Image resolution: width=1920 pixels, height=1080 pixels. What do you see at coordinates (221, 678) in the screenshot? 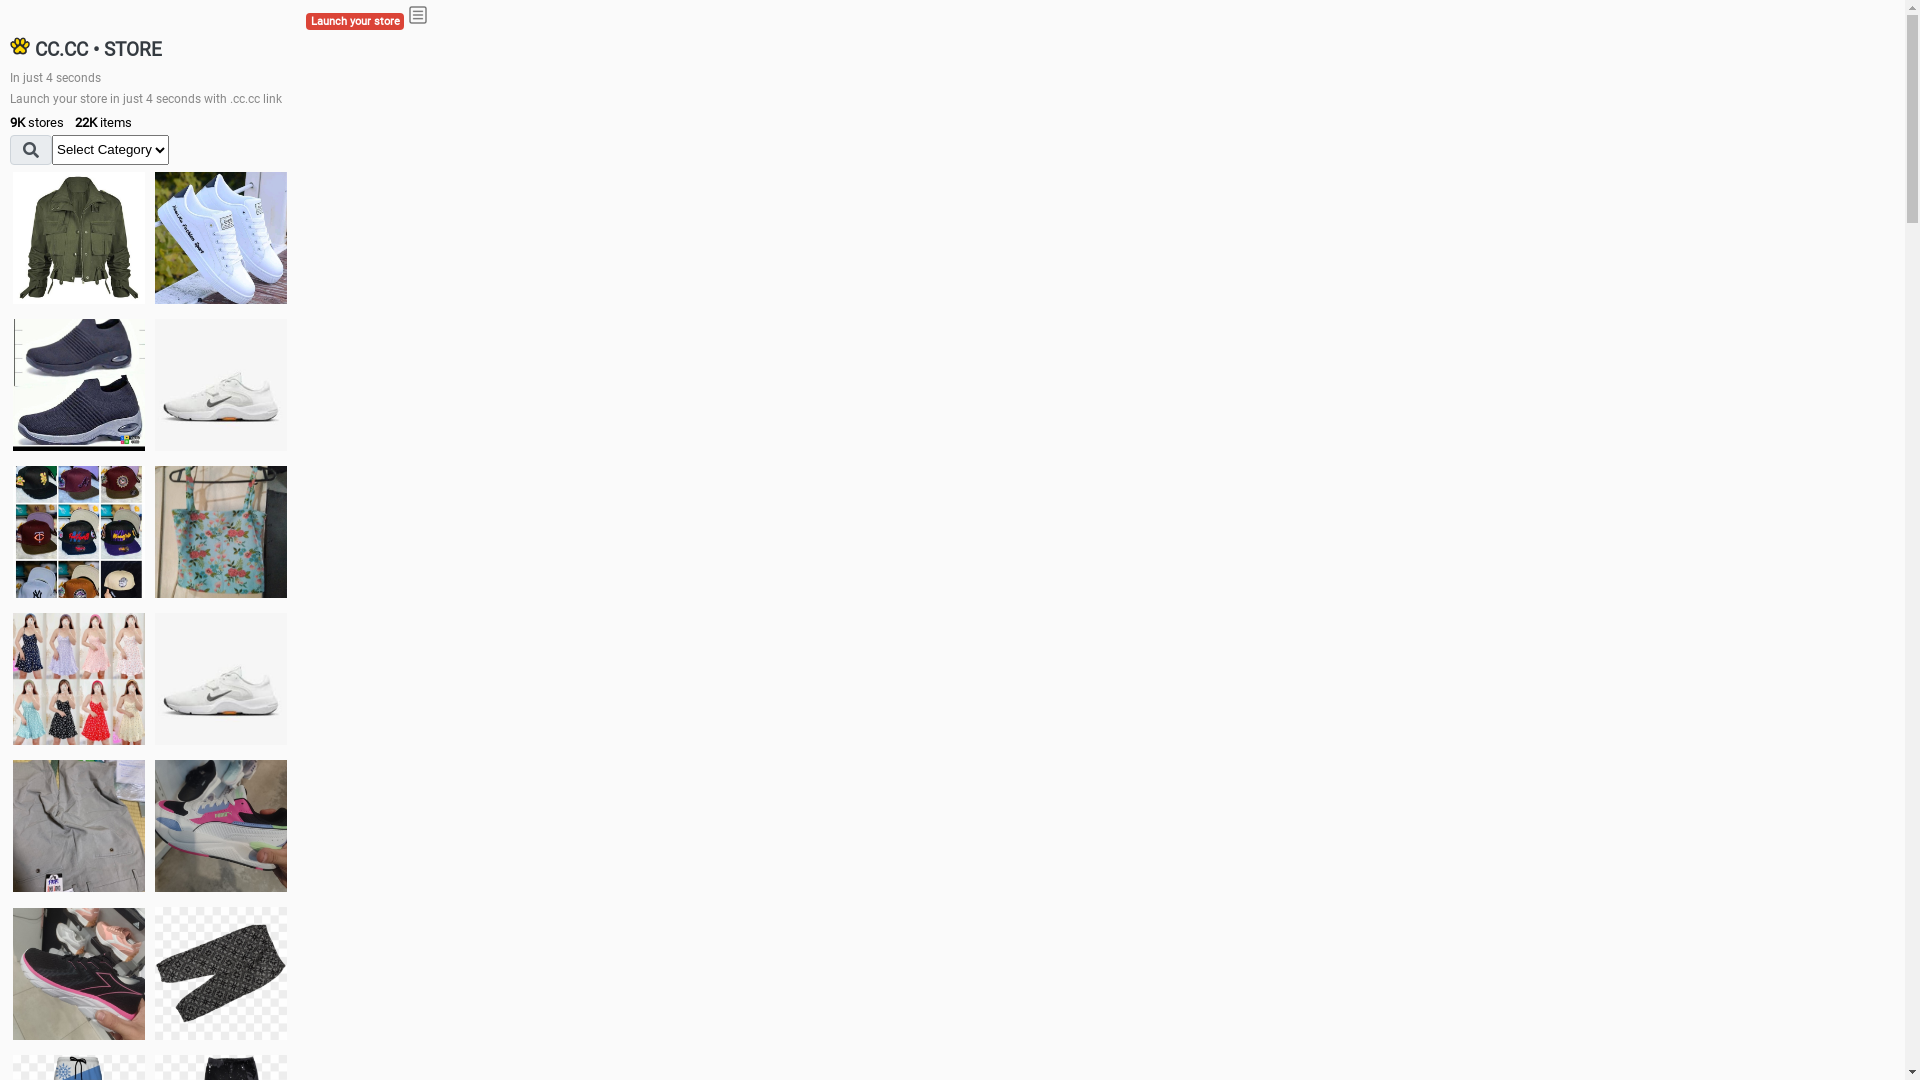
I see `Shoes` at bounding box center [221, 678].